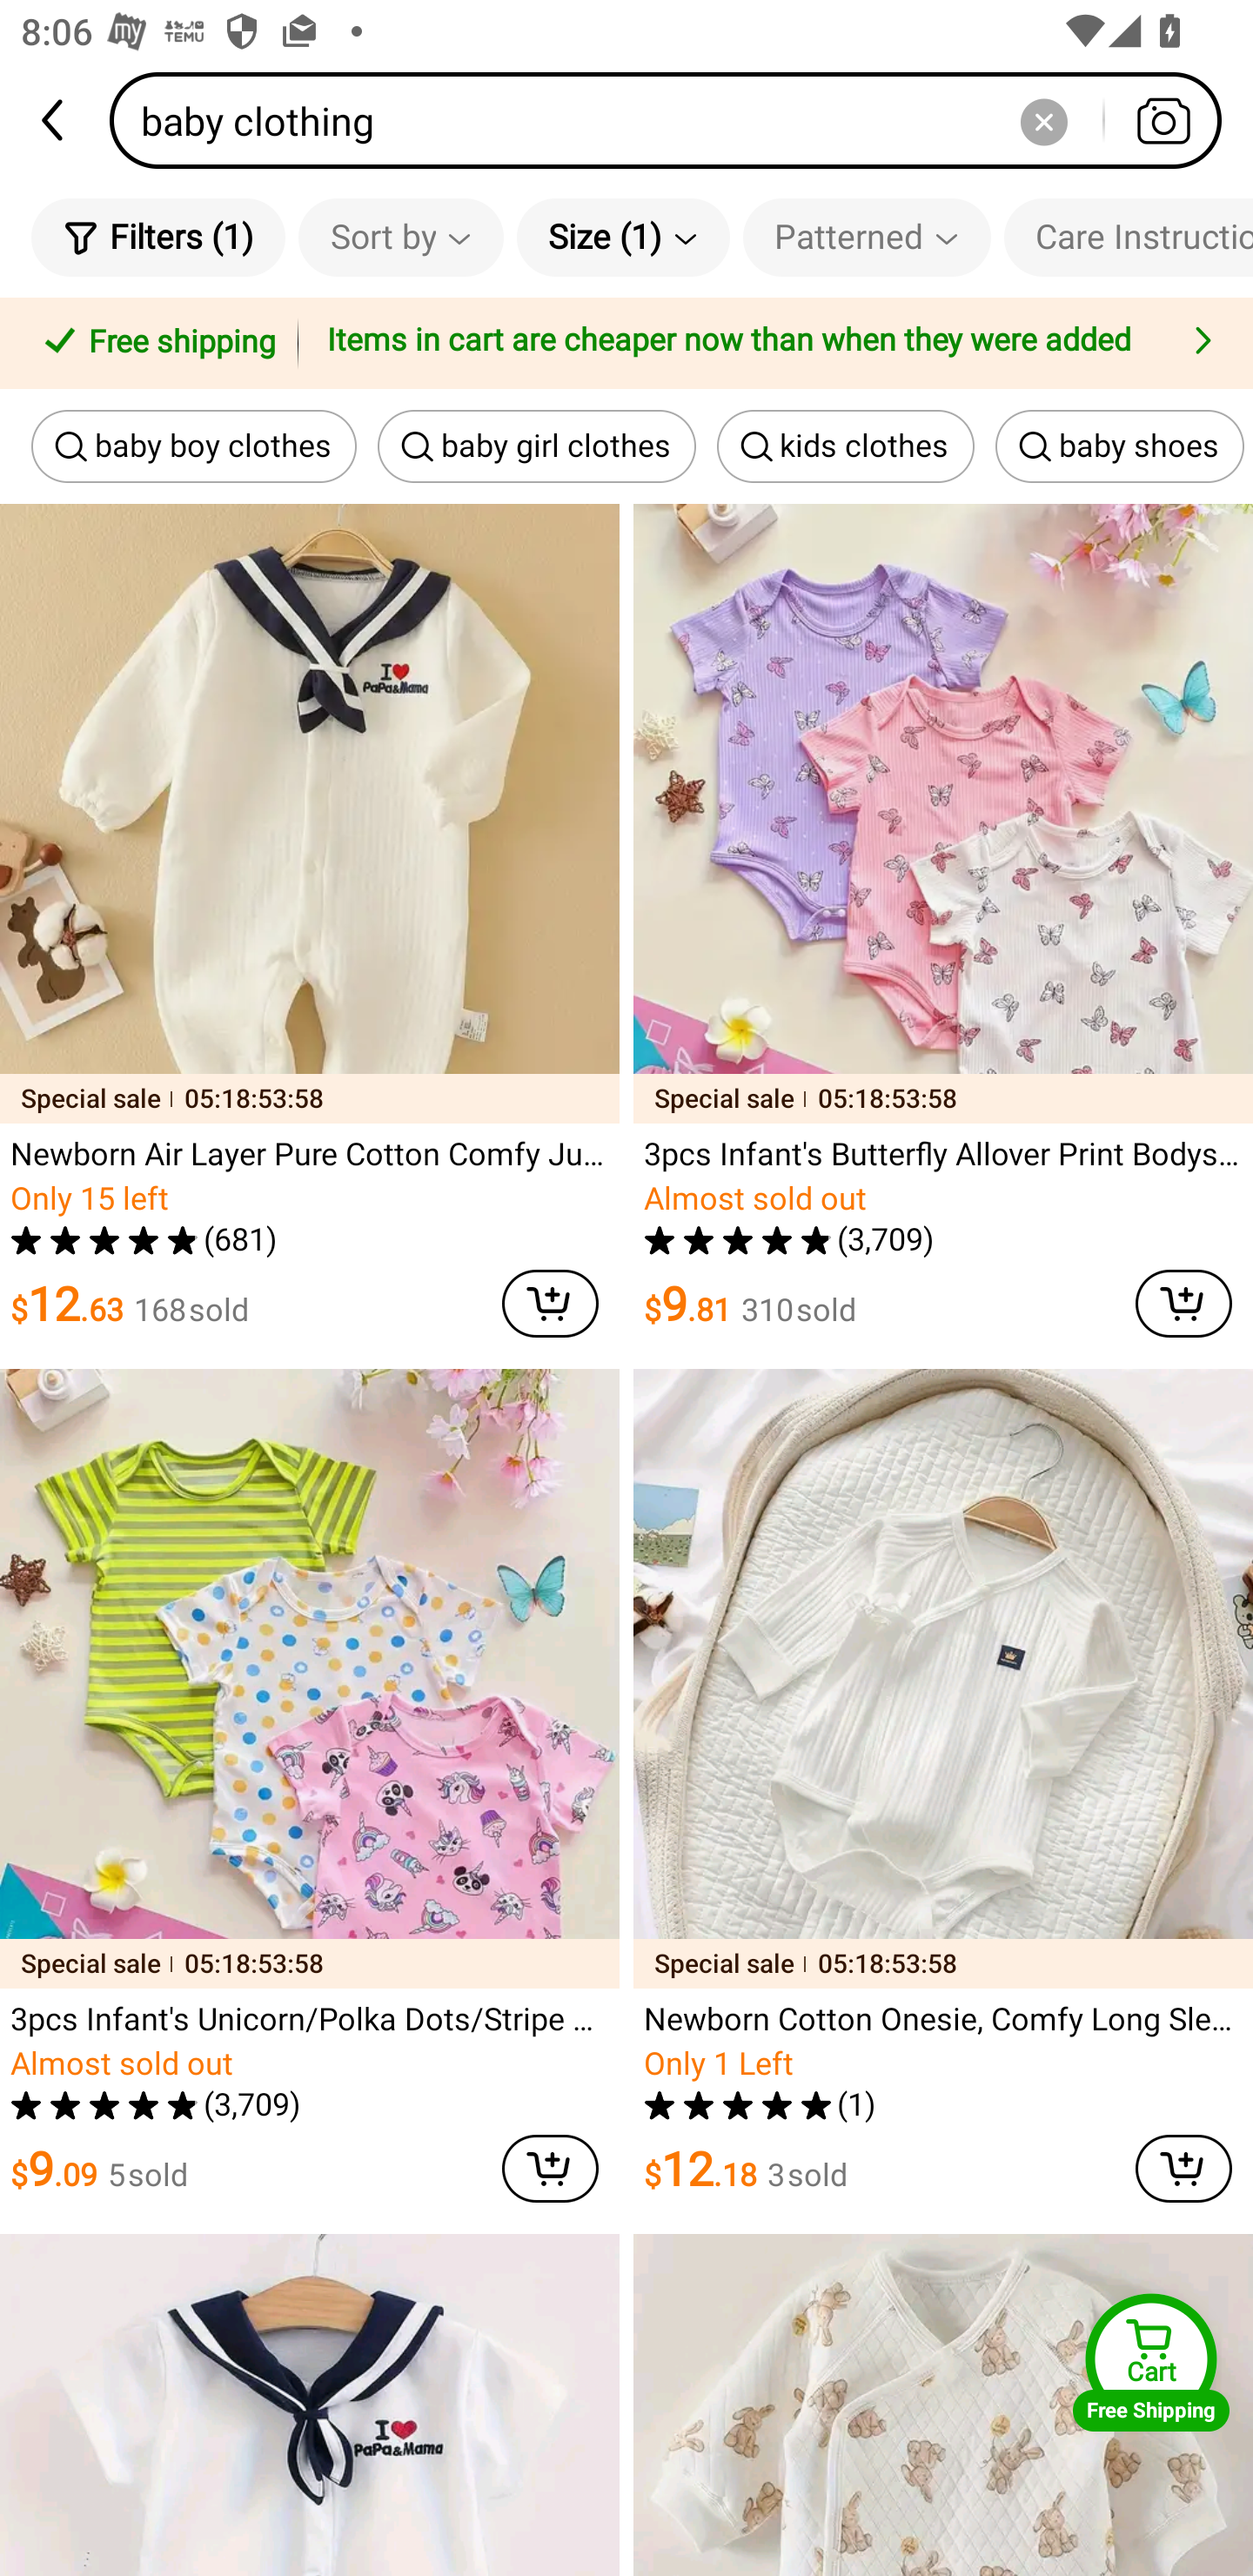 This screenshot has width=1253, height=2576. Describe the element at coordinates (846, 446) in the screenshot. I see `kids clothes` at that location.